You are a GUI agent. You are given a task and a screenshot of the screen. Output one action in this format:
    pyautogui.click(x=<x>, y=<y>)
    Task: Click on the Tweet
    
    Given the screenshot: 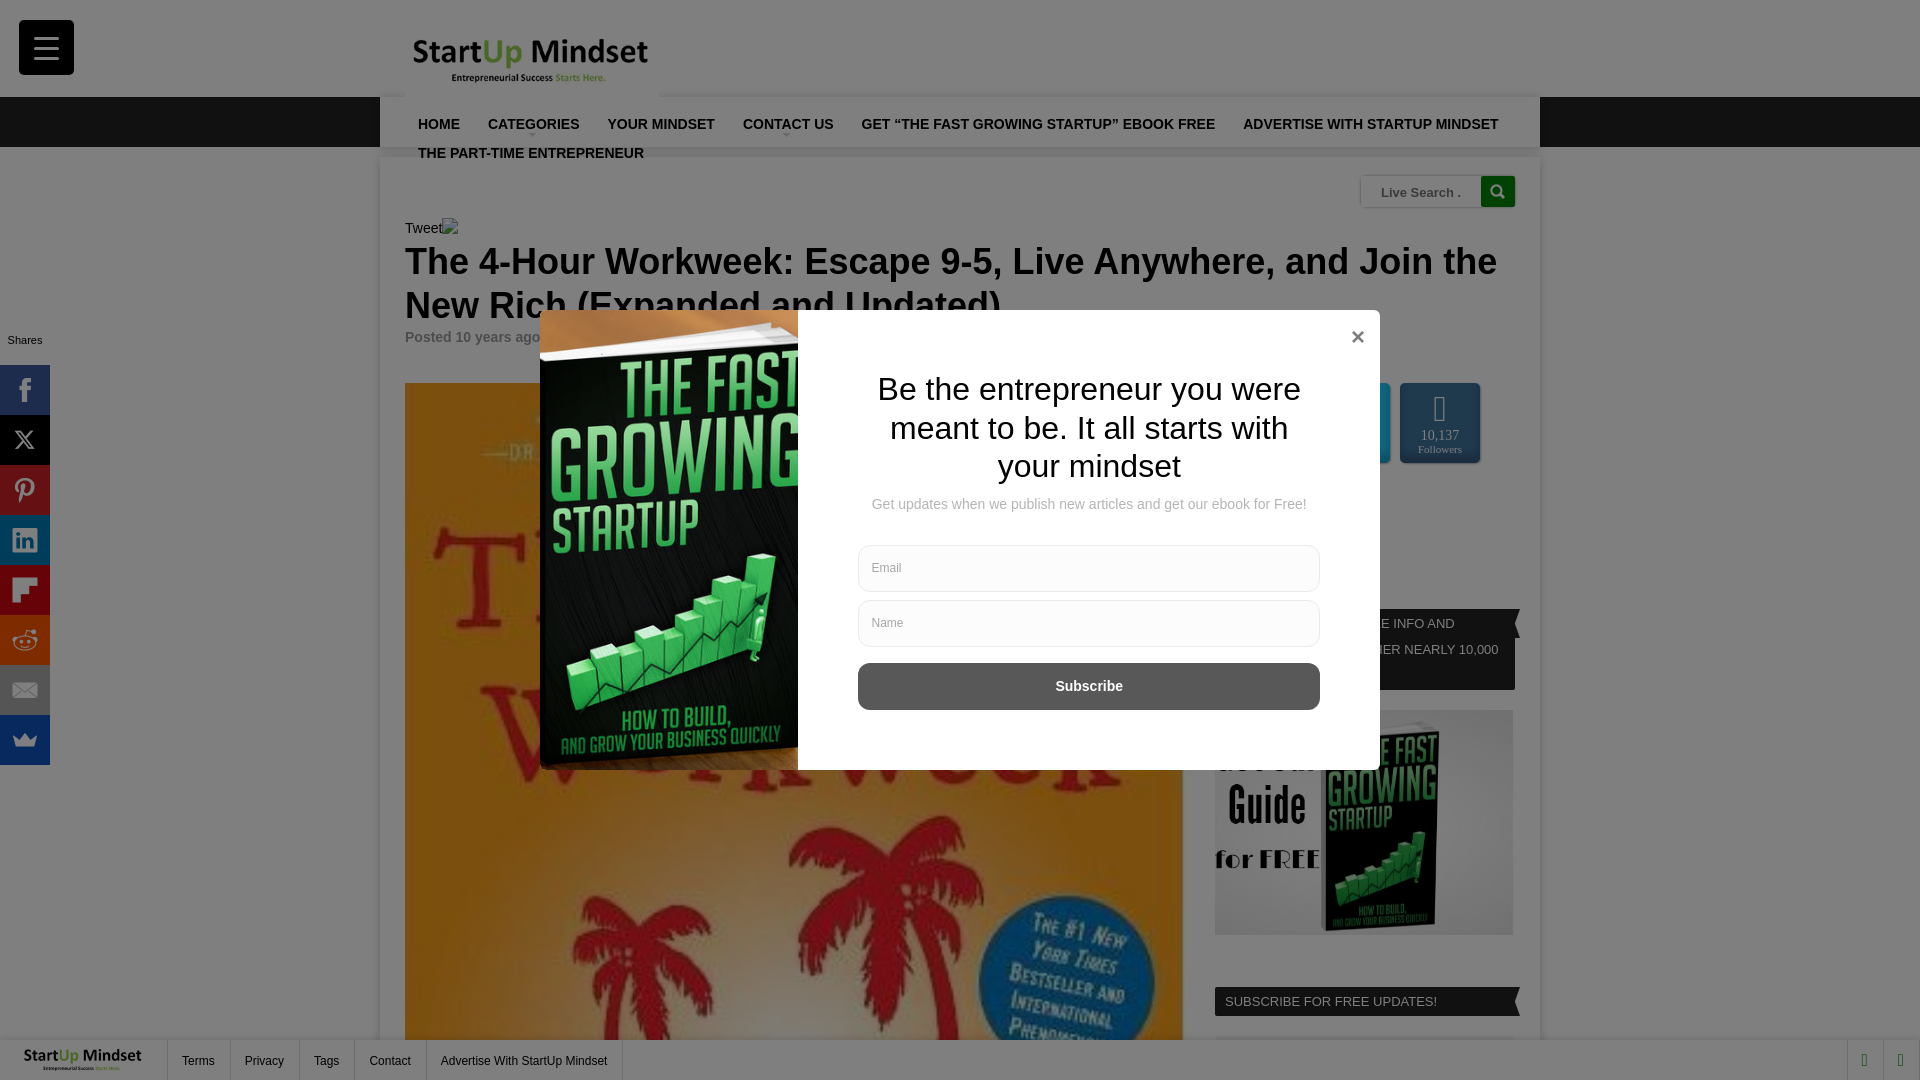 What is the action you would take?
    pyautogui.click(x=423, y=228)
    